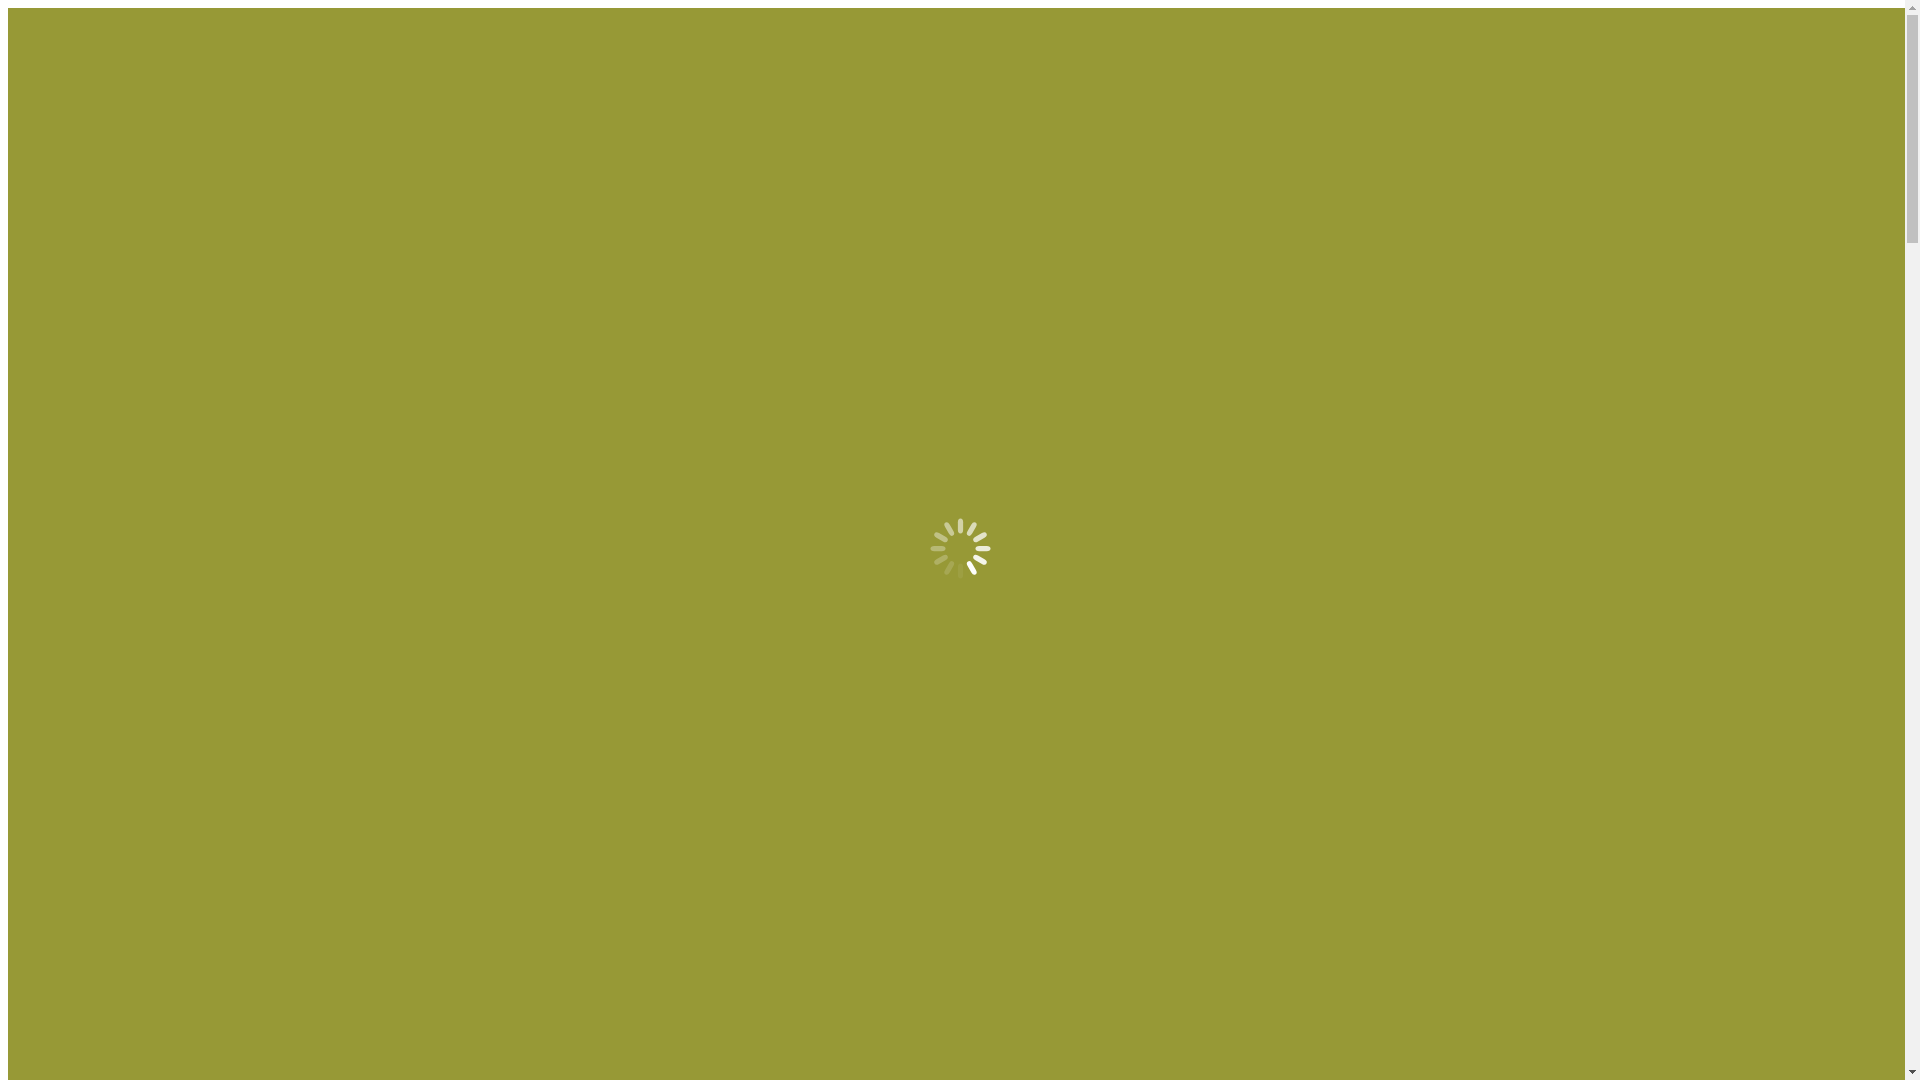  Describe the element at coordinates (90, 504) in the screenshot. I see `Photo Album` at that location.